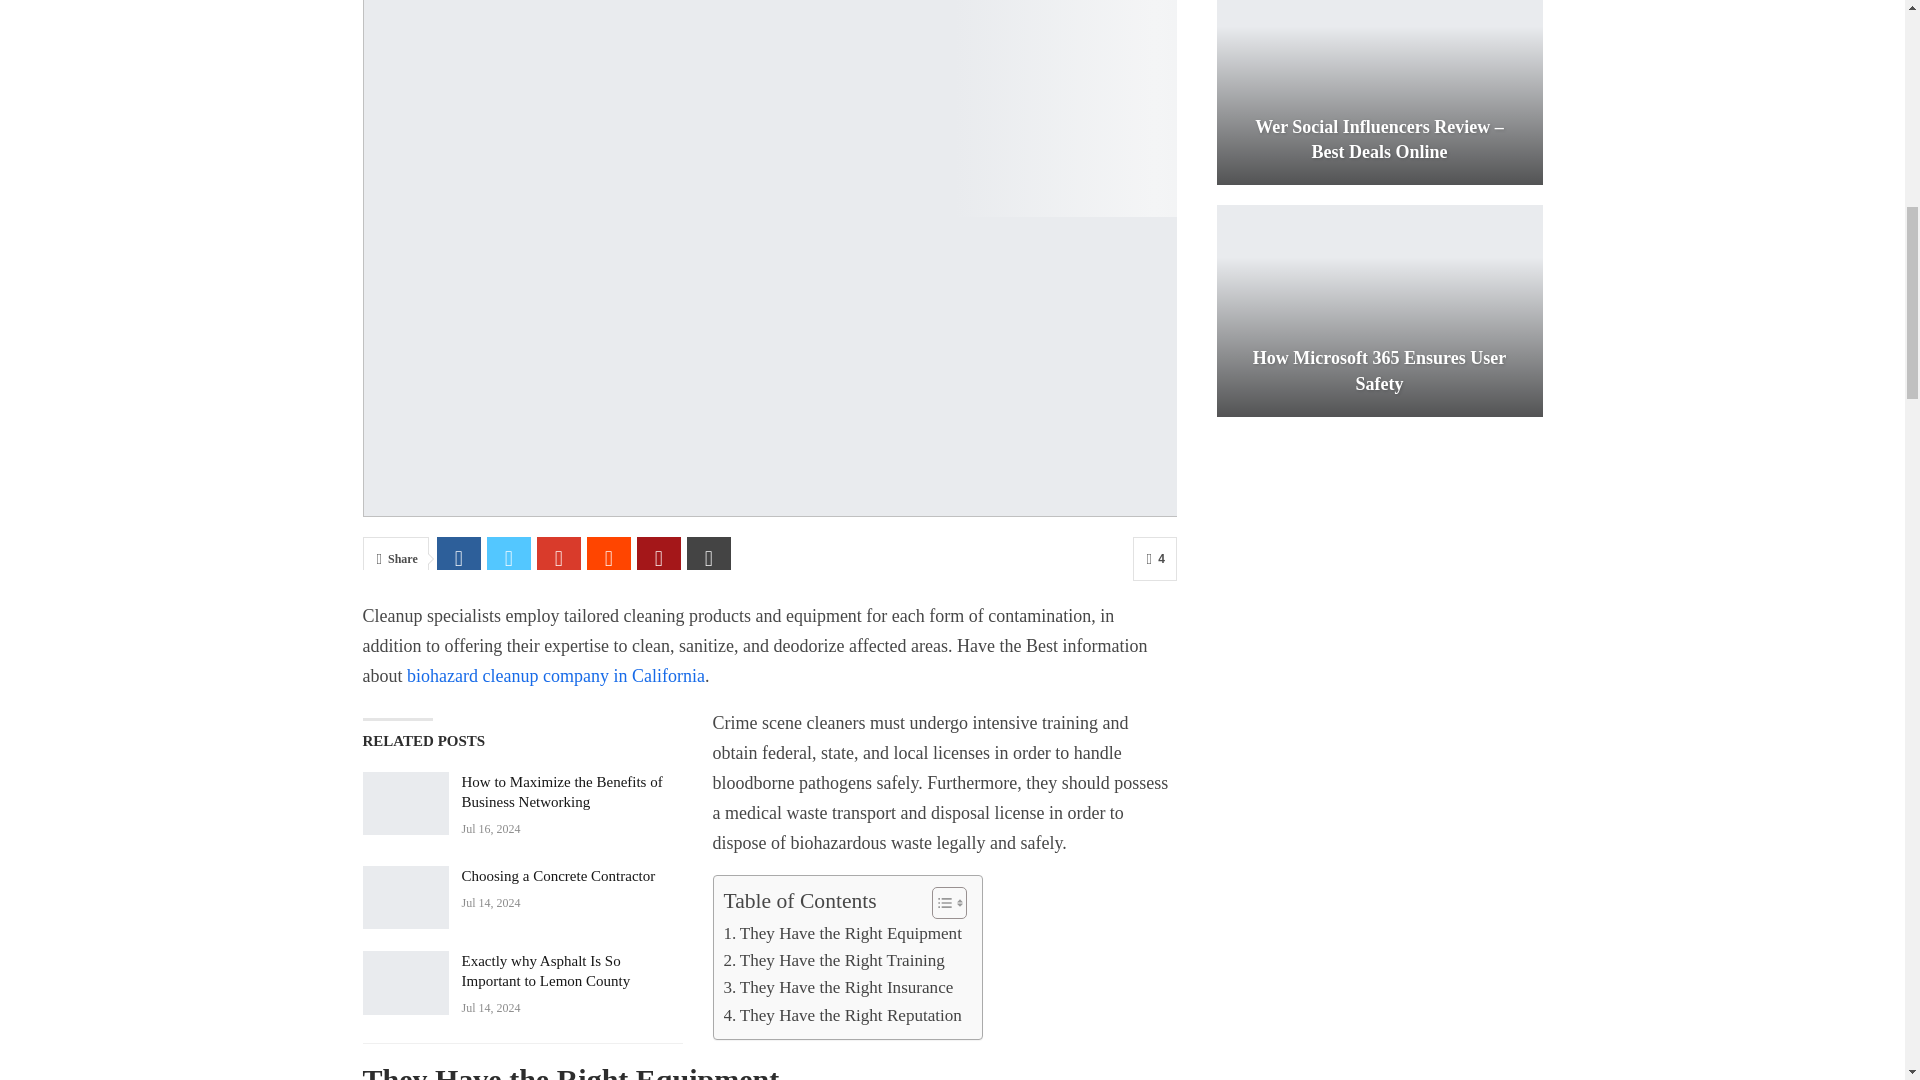  What do you see at coordinates (404, 804) in the screenshot?
I see `How to Maximize the Benefits of Business Networking` at bounding box center [404, 804].